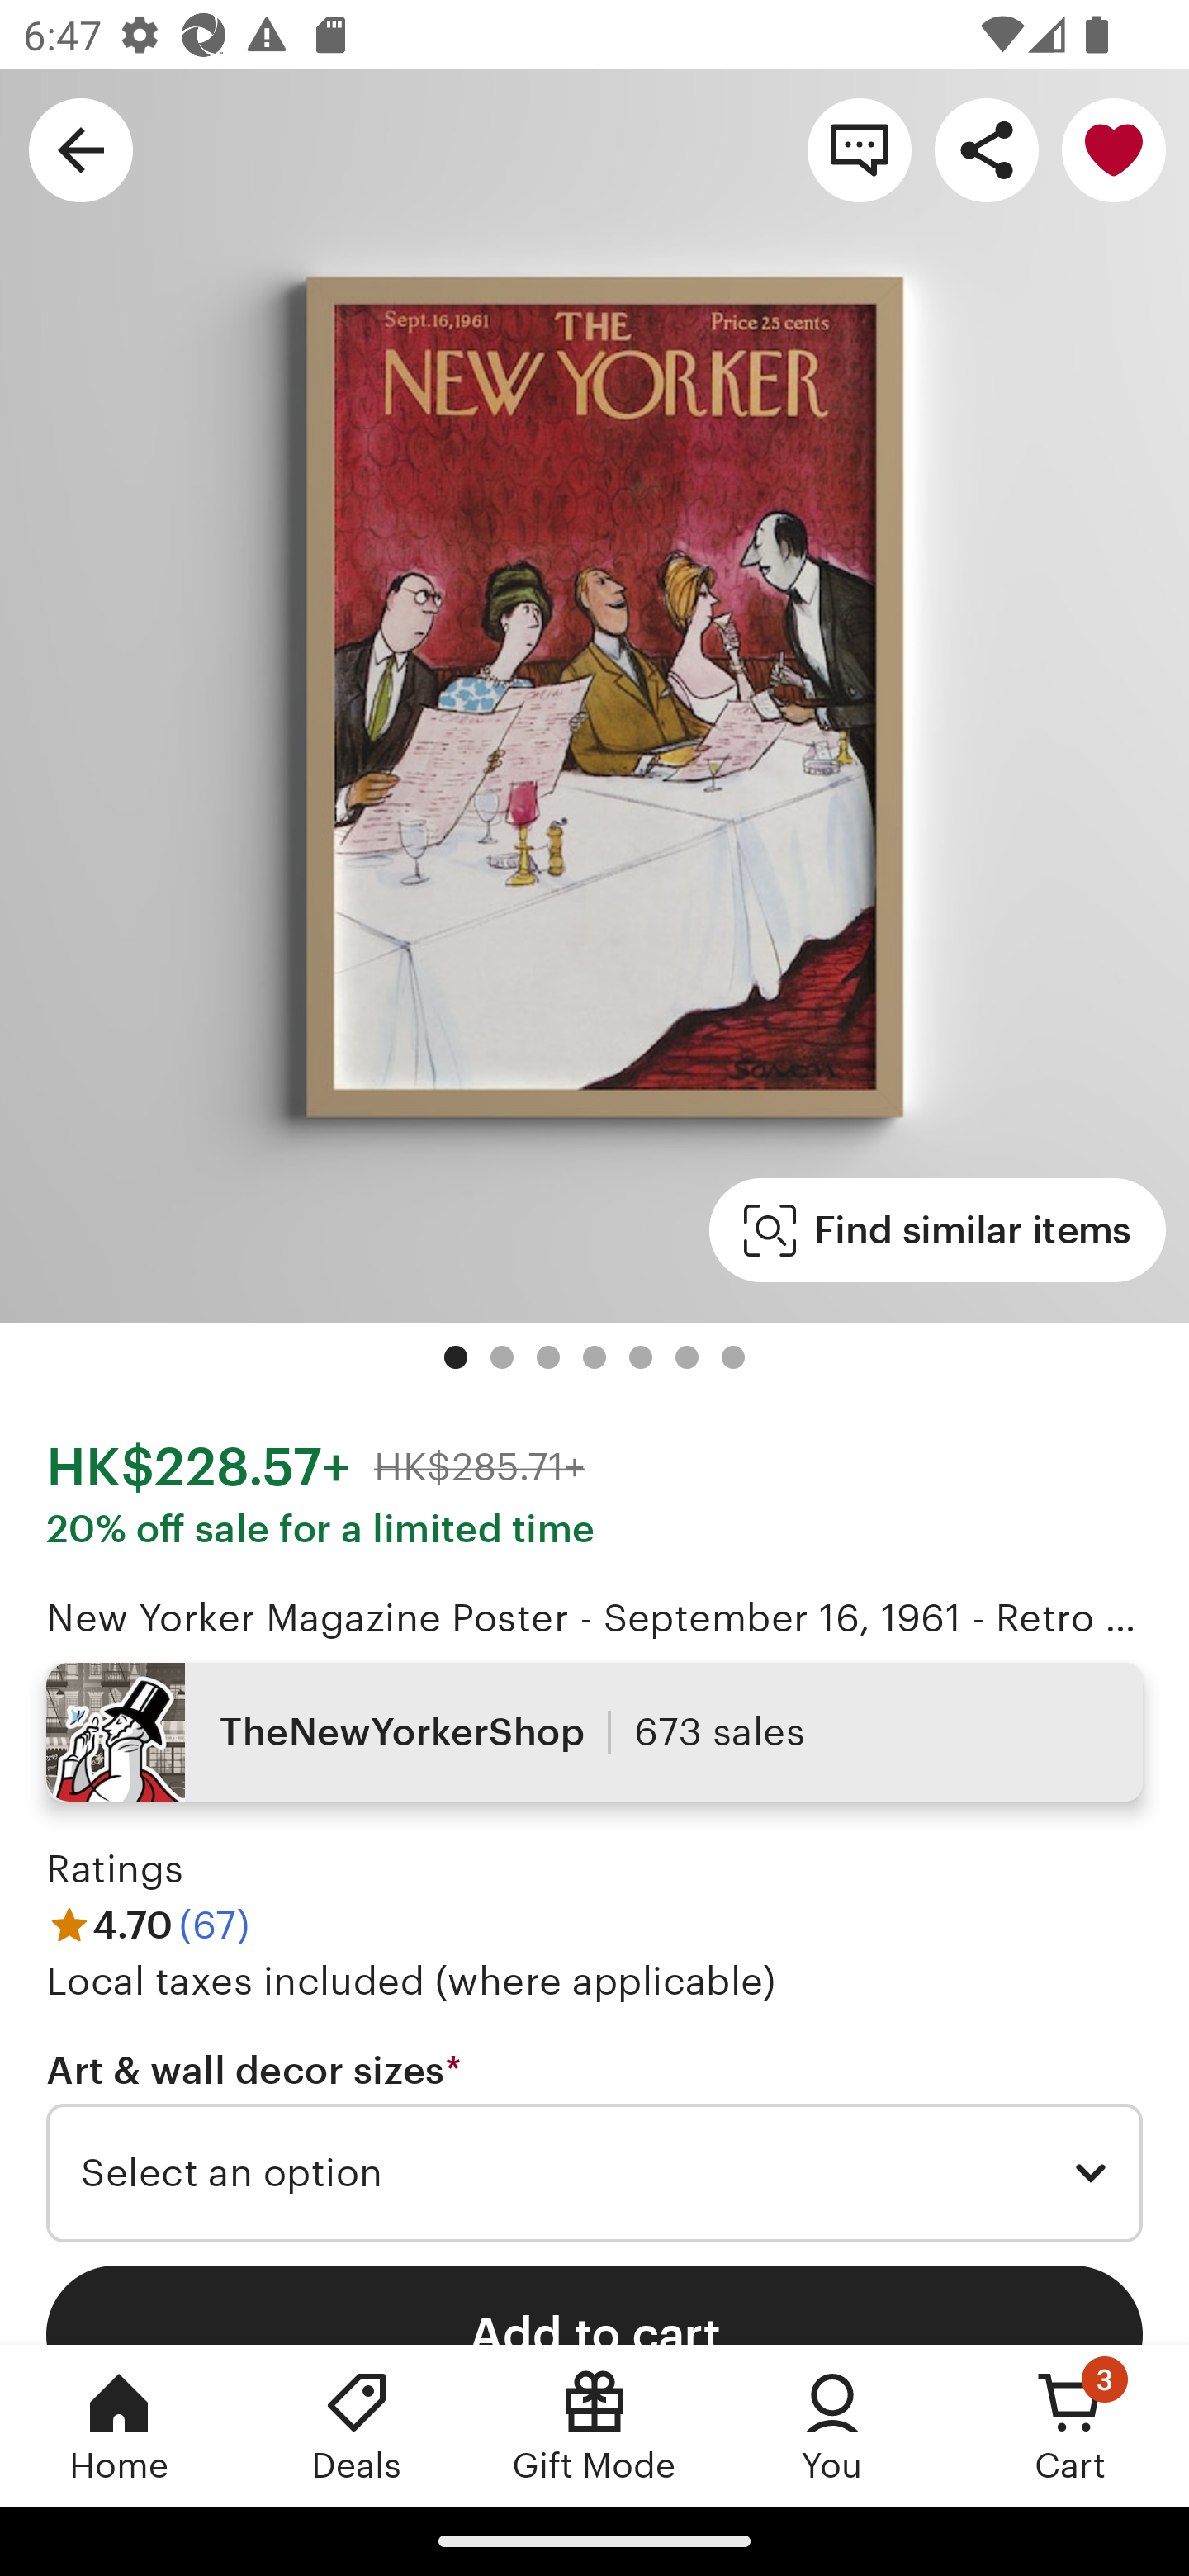  What do you see at coordinates (116, 1869) in the screenshot?
I see `Ratings` at bounding box center [116, 1869].